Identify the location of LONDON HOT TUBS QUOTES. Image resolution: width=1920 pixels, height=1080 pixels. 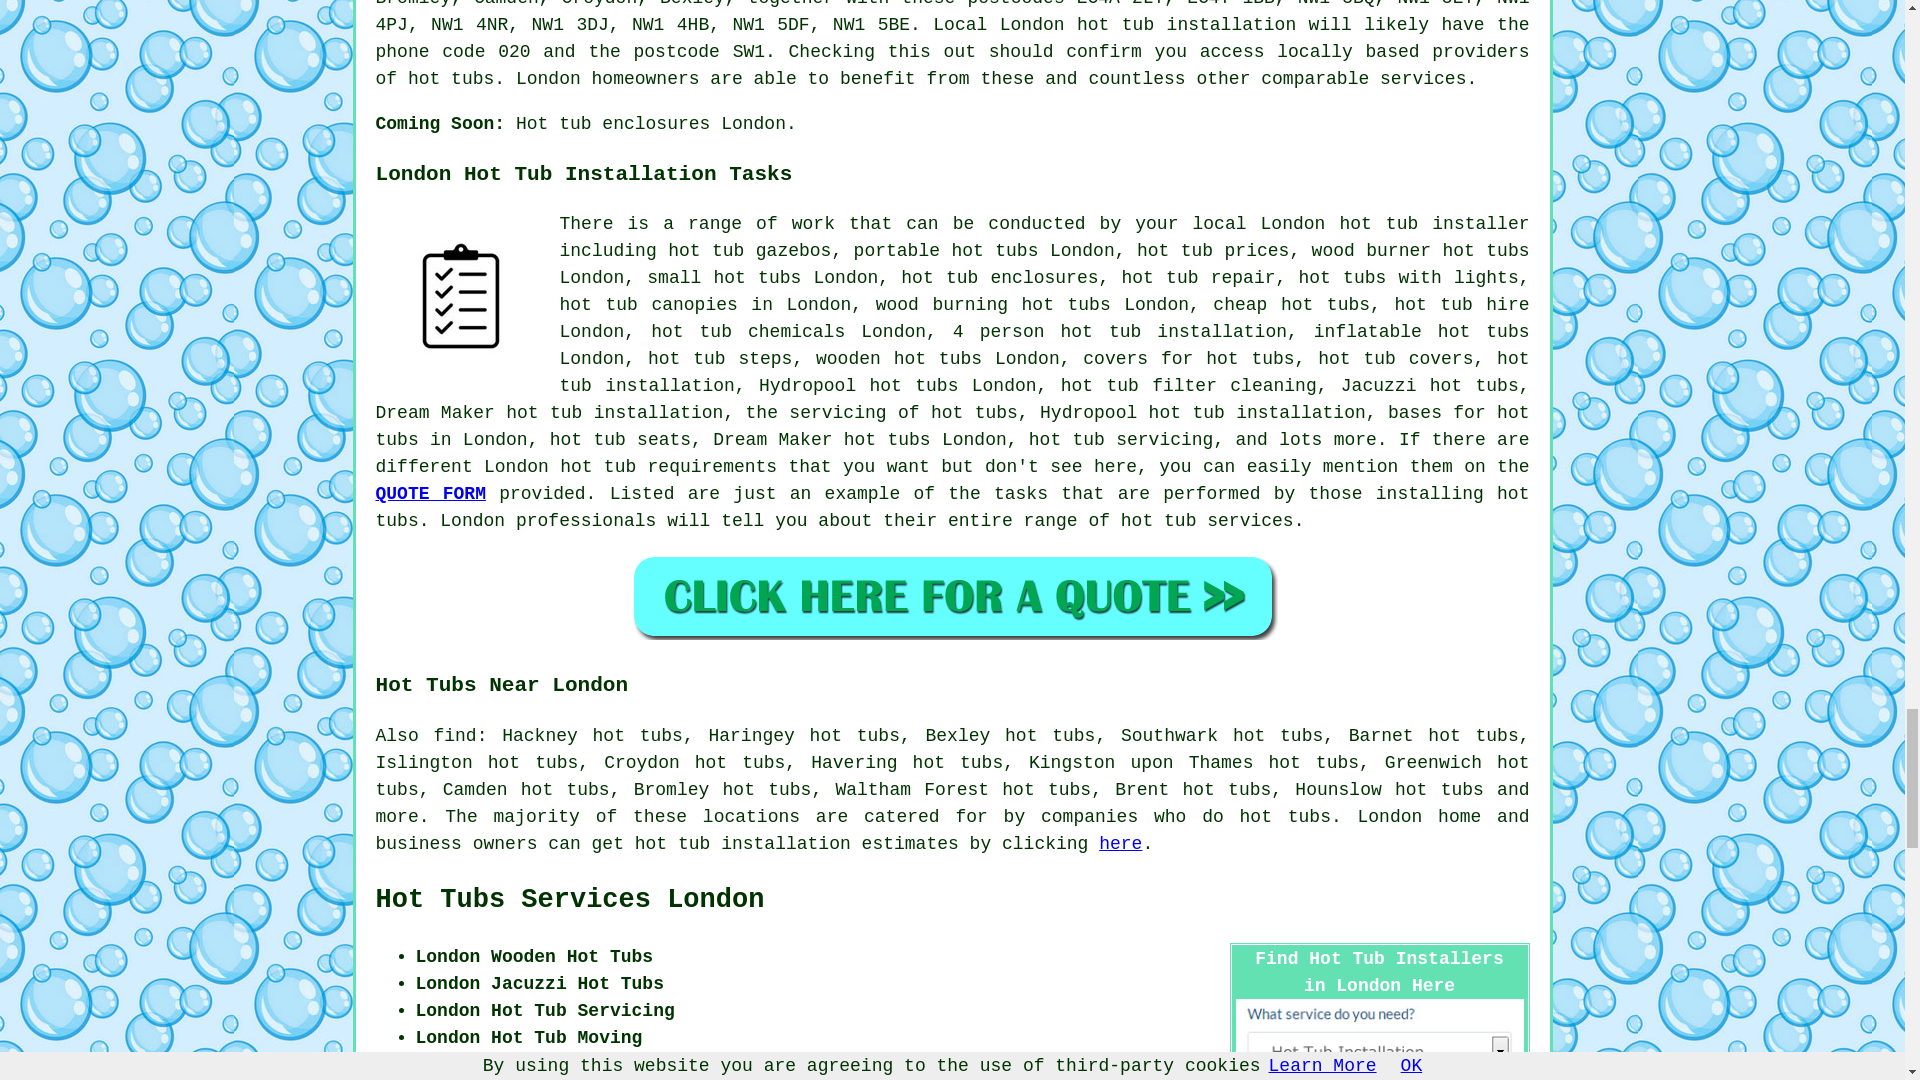
(952, 596).